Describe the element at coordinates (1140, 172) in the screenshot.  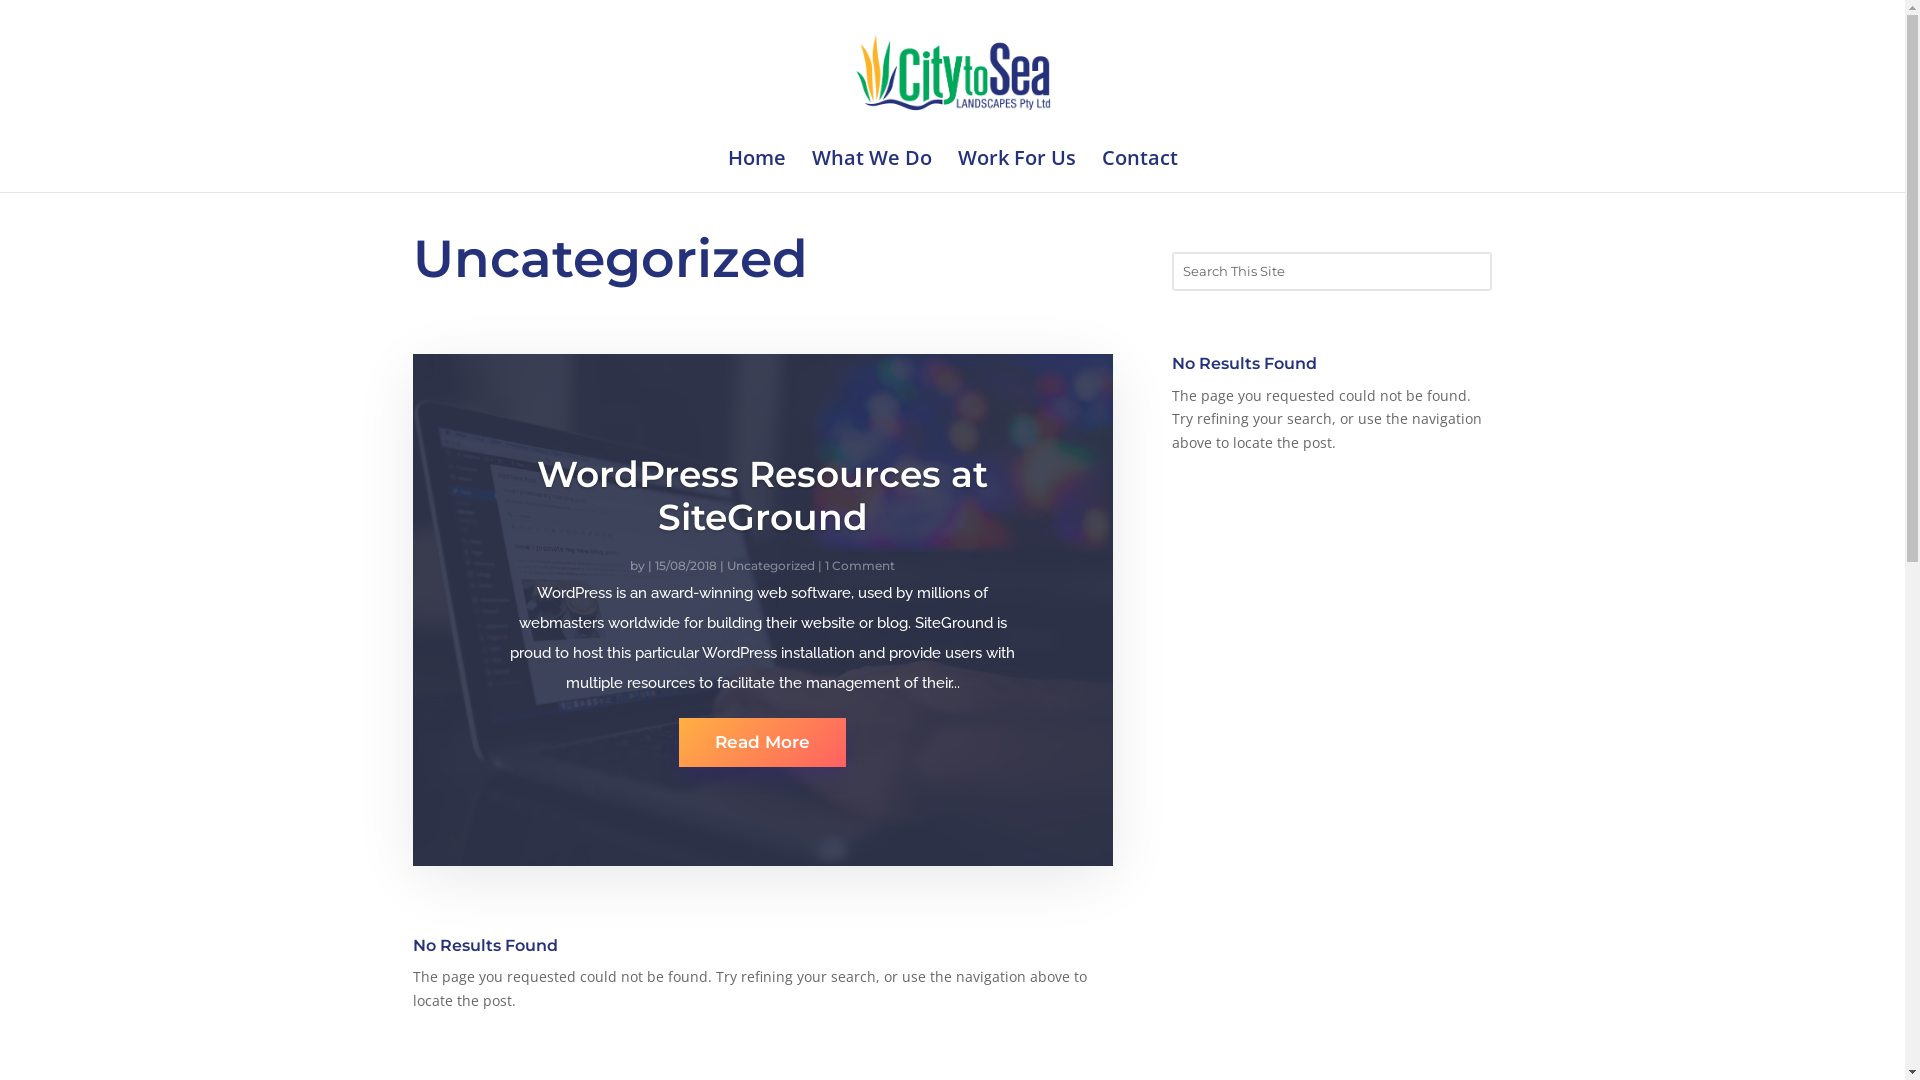
I see `Contact` at that location.